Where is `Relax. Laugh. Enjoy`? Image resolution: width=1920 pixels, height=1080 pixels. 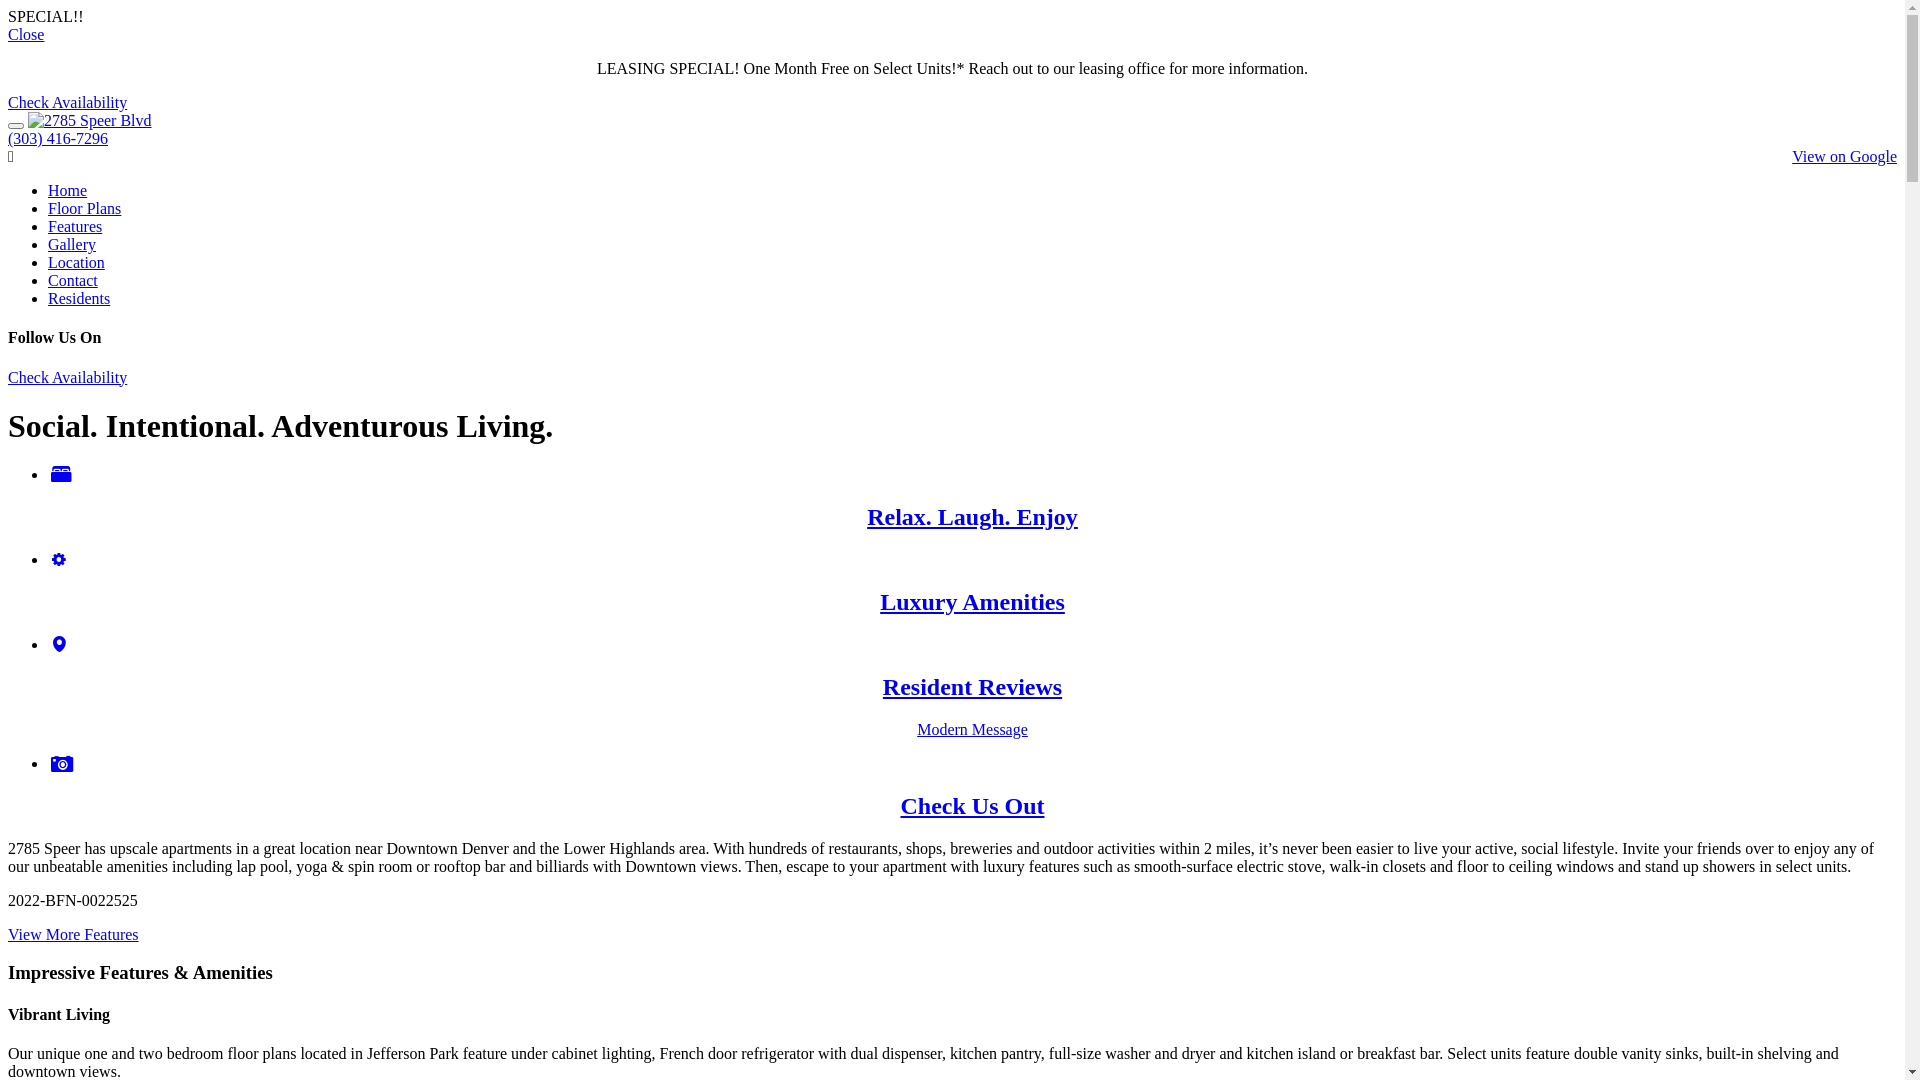 Relax. Laugh. Enjoy is located at coordinates (972, 498).